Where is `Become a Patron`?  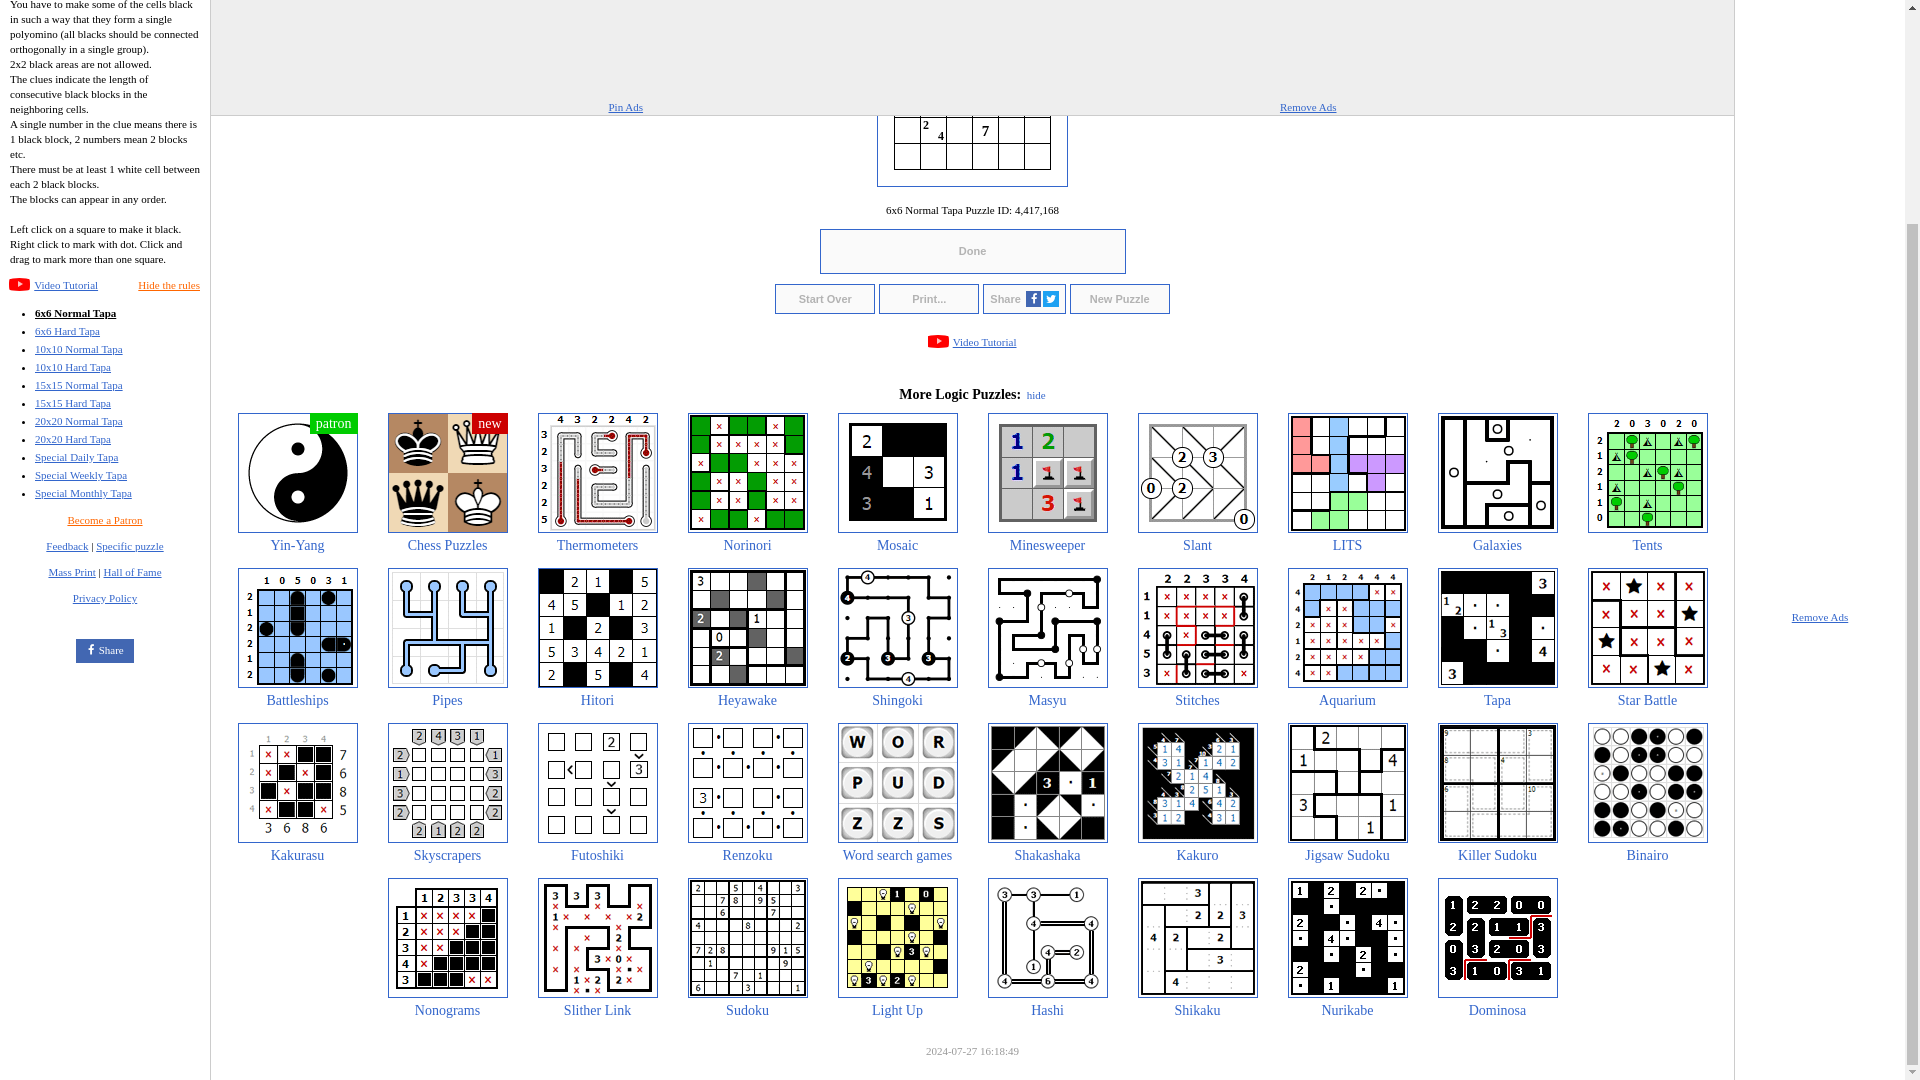
Become a Patron is located at coordinates (104, 520).